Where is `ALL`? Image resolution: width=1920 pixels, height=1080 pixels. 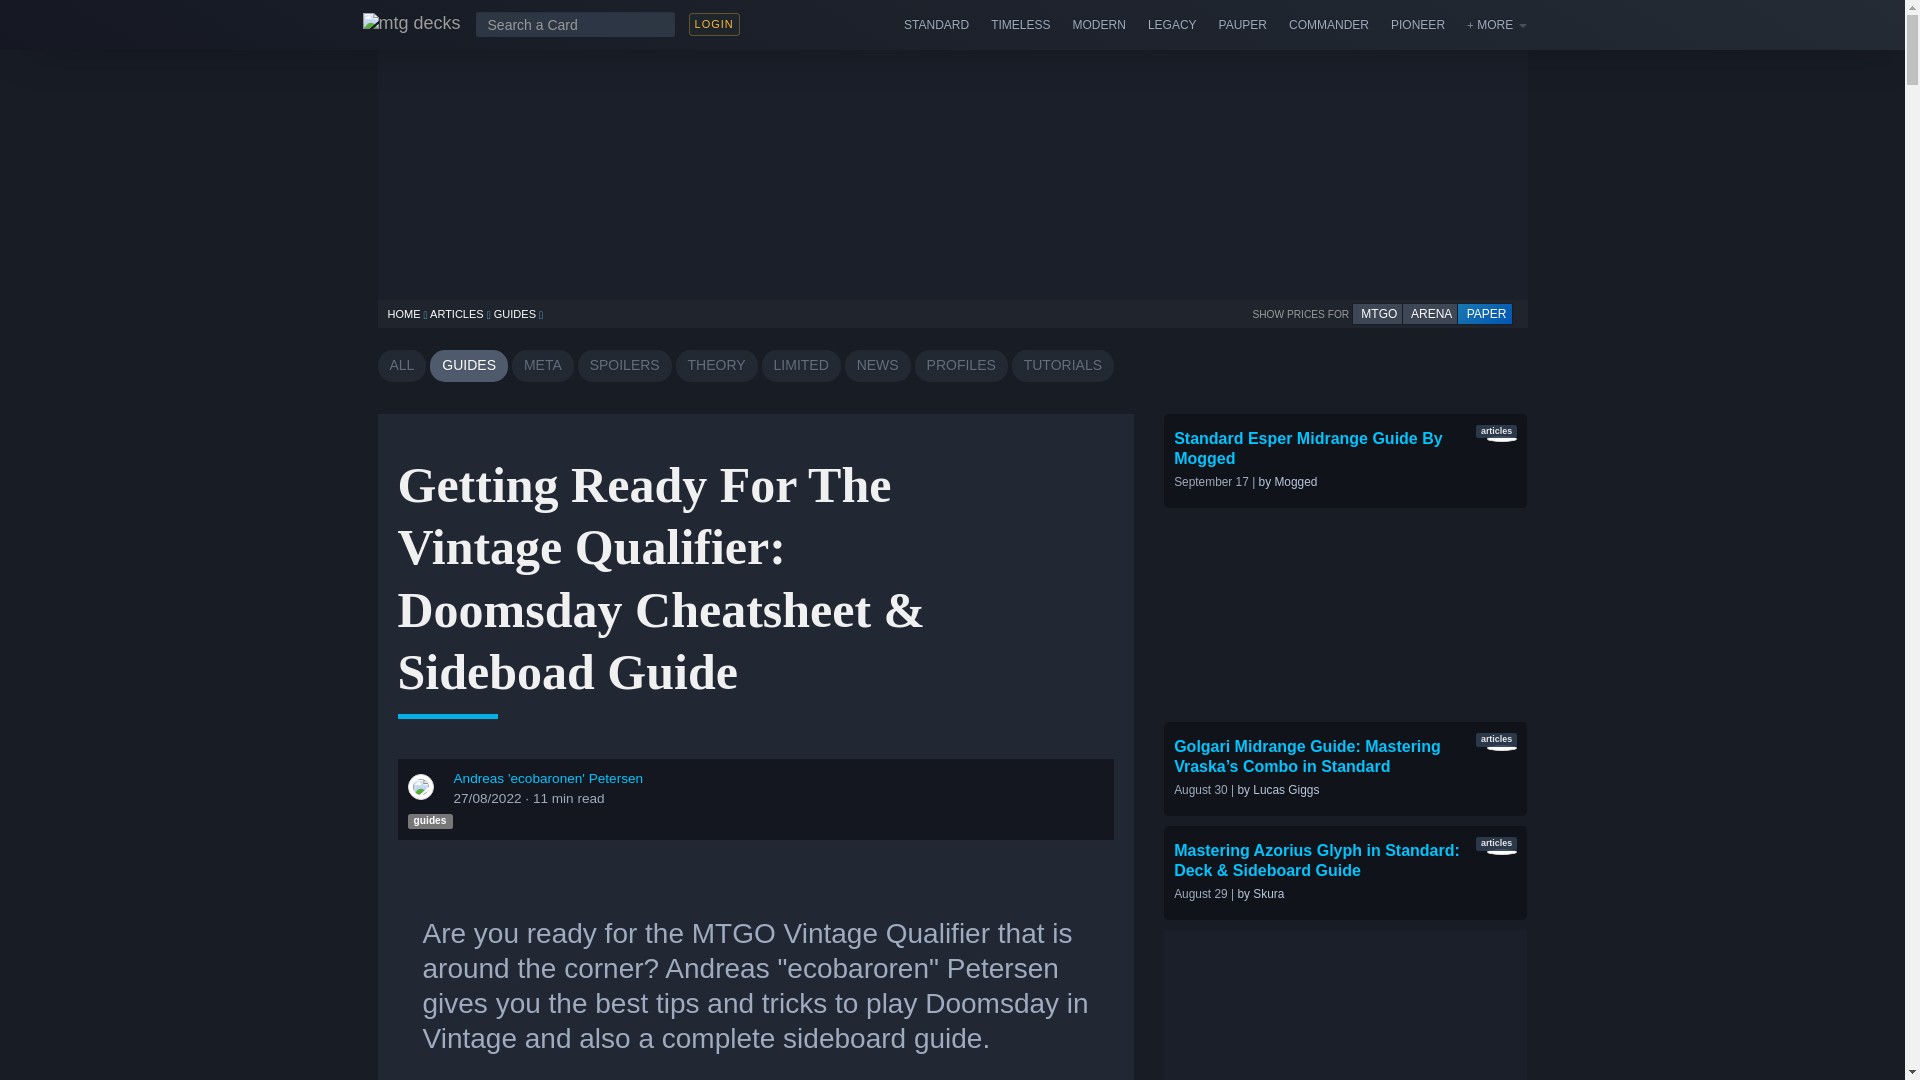
ALL is located at coordinates (402, 366).